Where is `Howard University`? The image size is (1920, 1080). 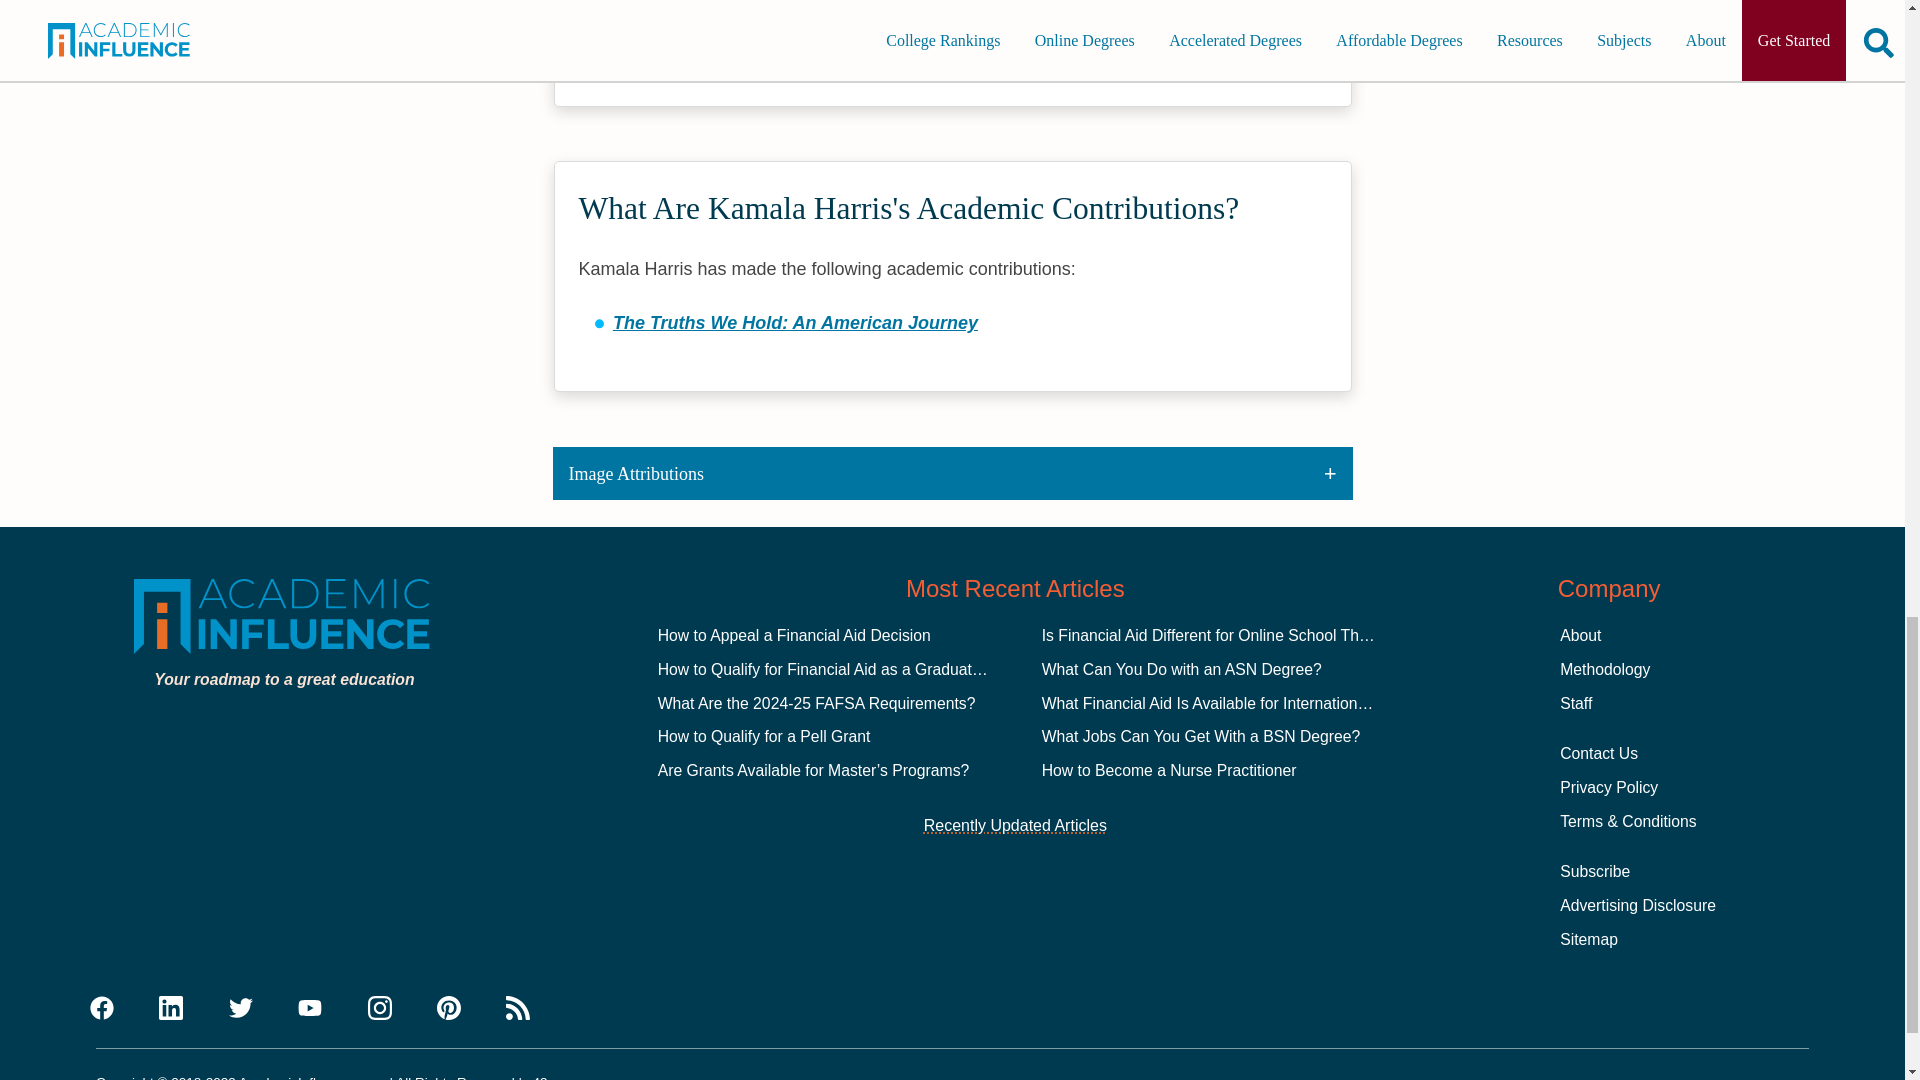
Howard University is located at coordinates (692, 38).